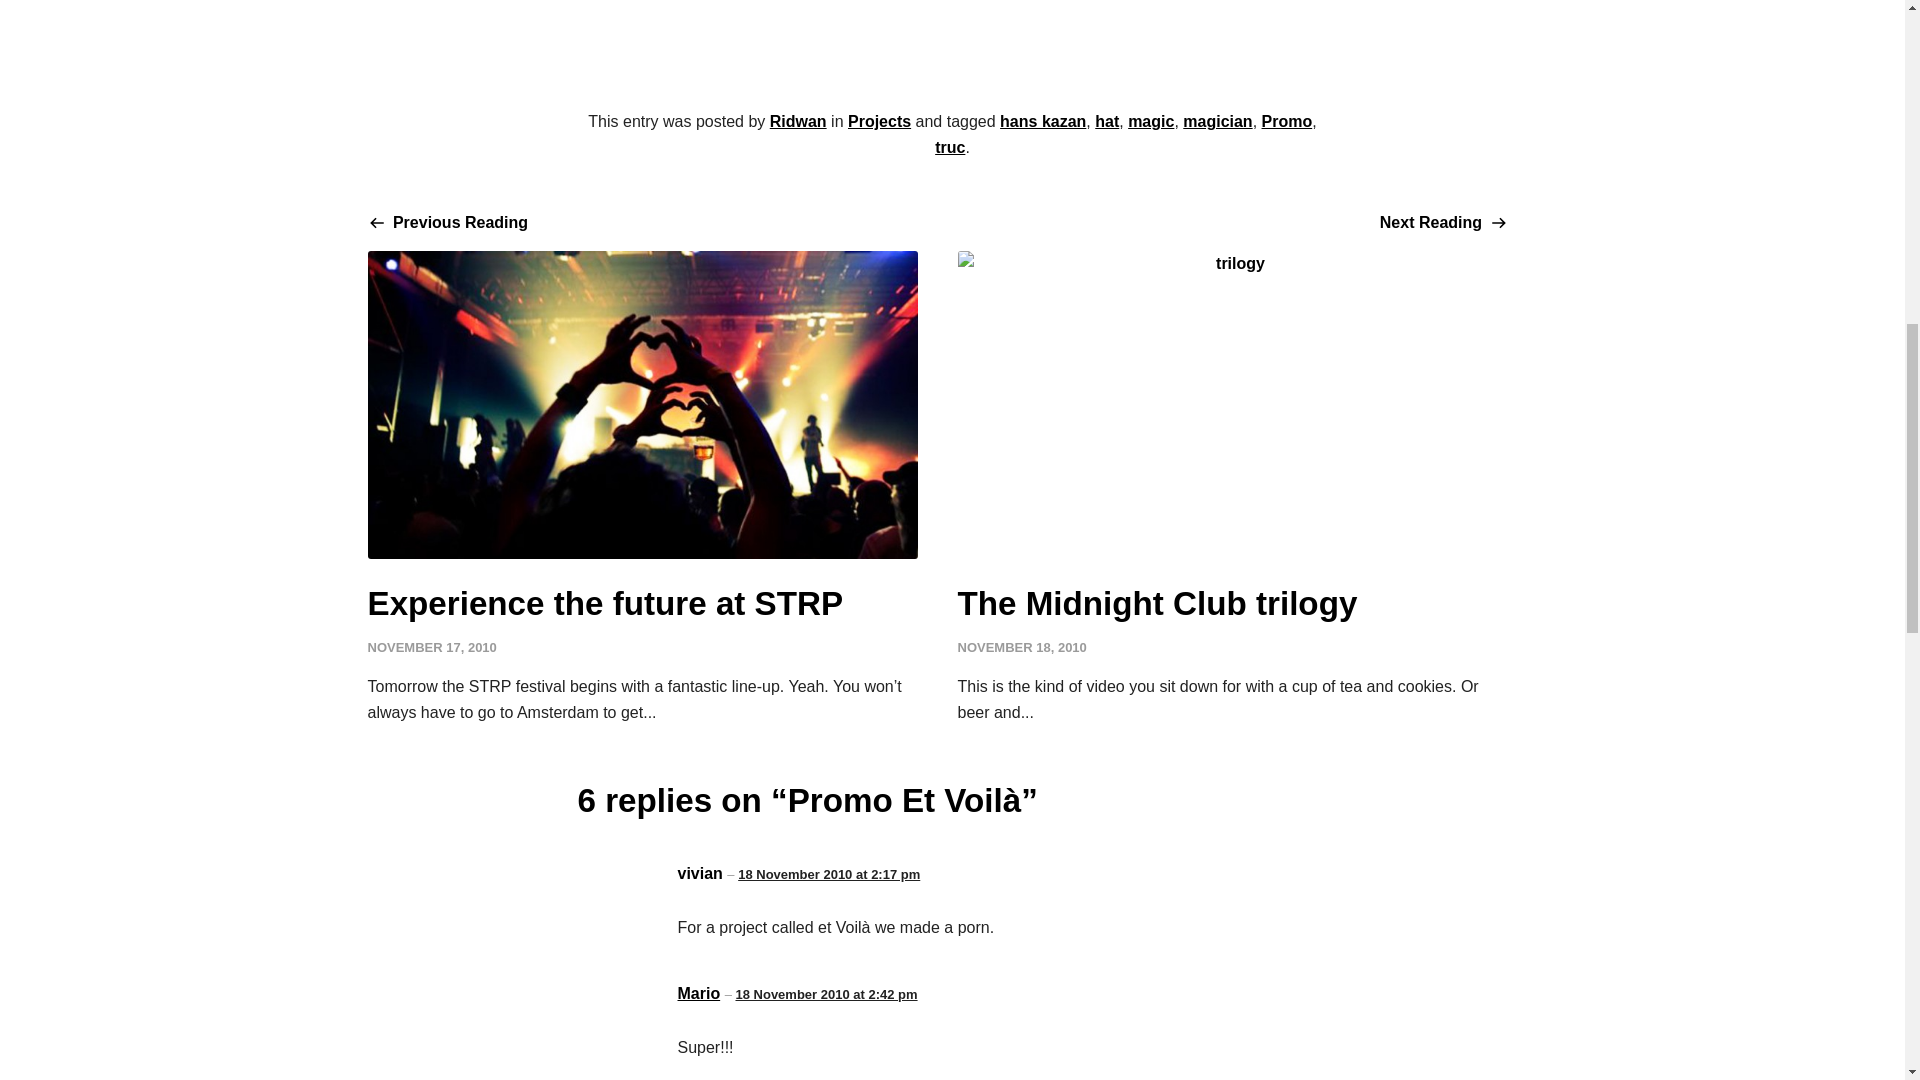 The width and height of the screenshot is (1920, 1080). What do you see at coordinates (798, 121) in the screenshot?
I see `Ridwan` at bounding box center [798, 121].